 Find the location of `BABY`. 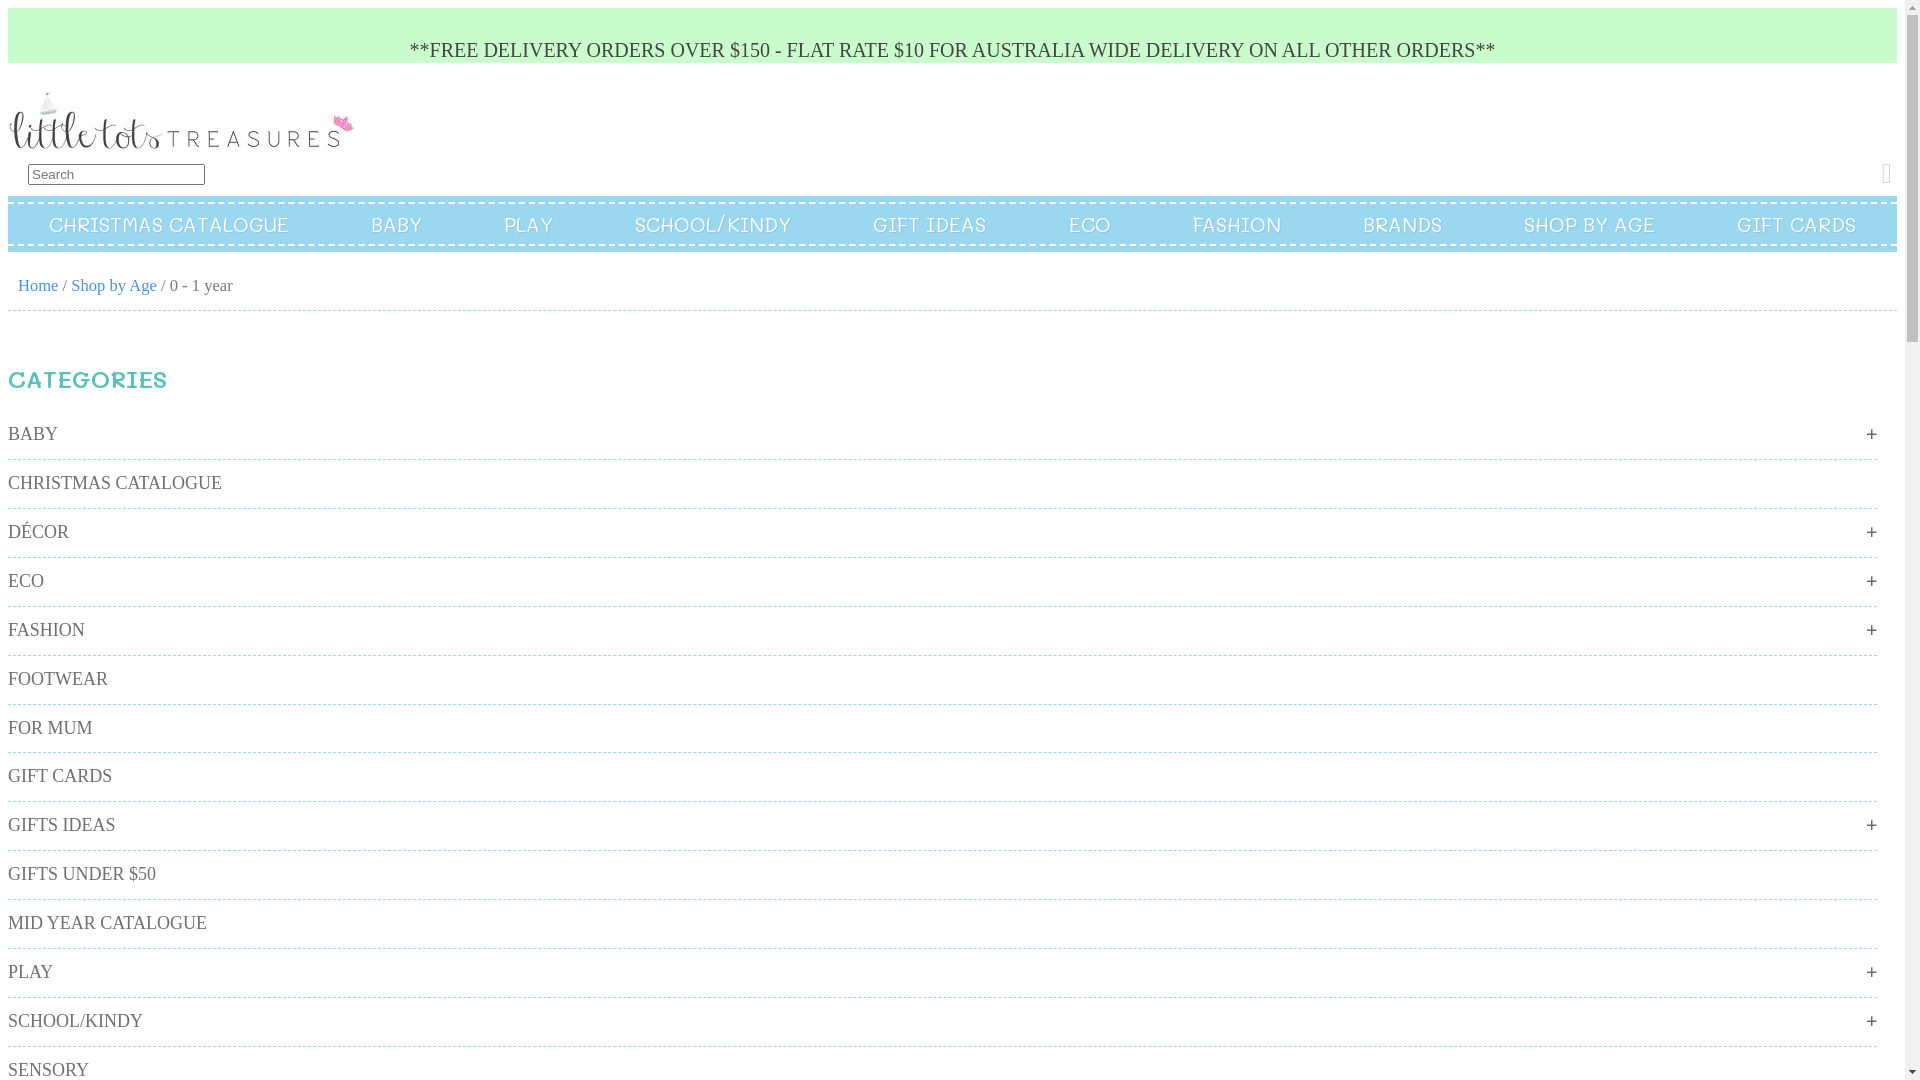

BABY is located at coordinates (33, 434).